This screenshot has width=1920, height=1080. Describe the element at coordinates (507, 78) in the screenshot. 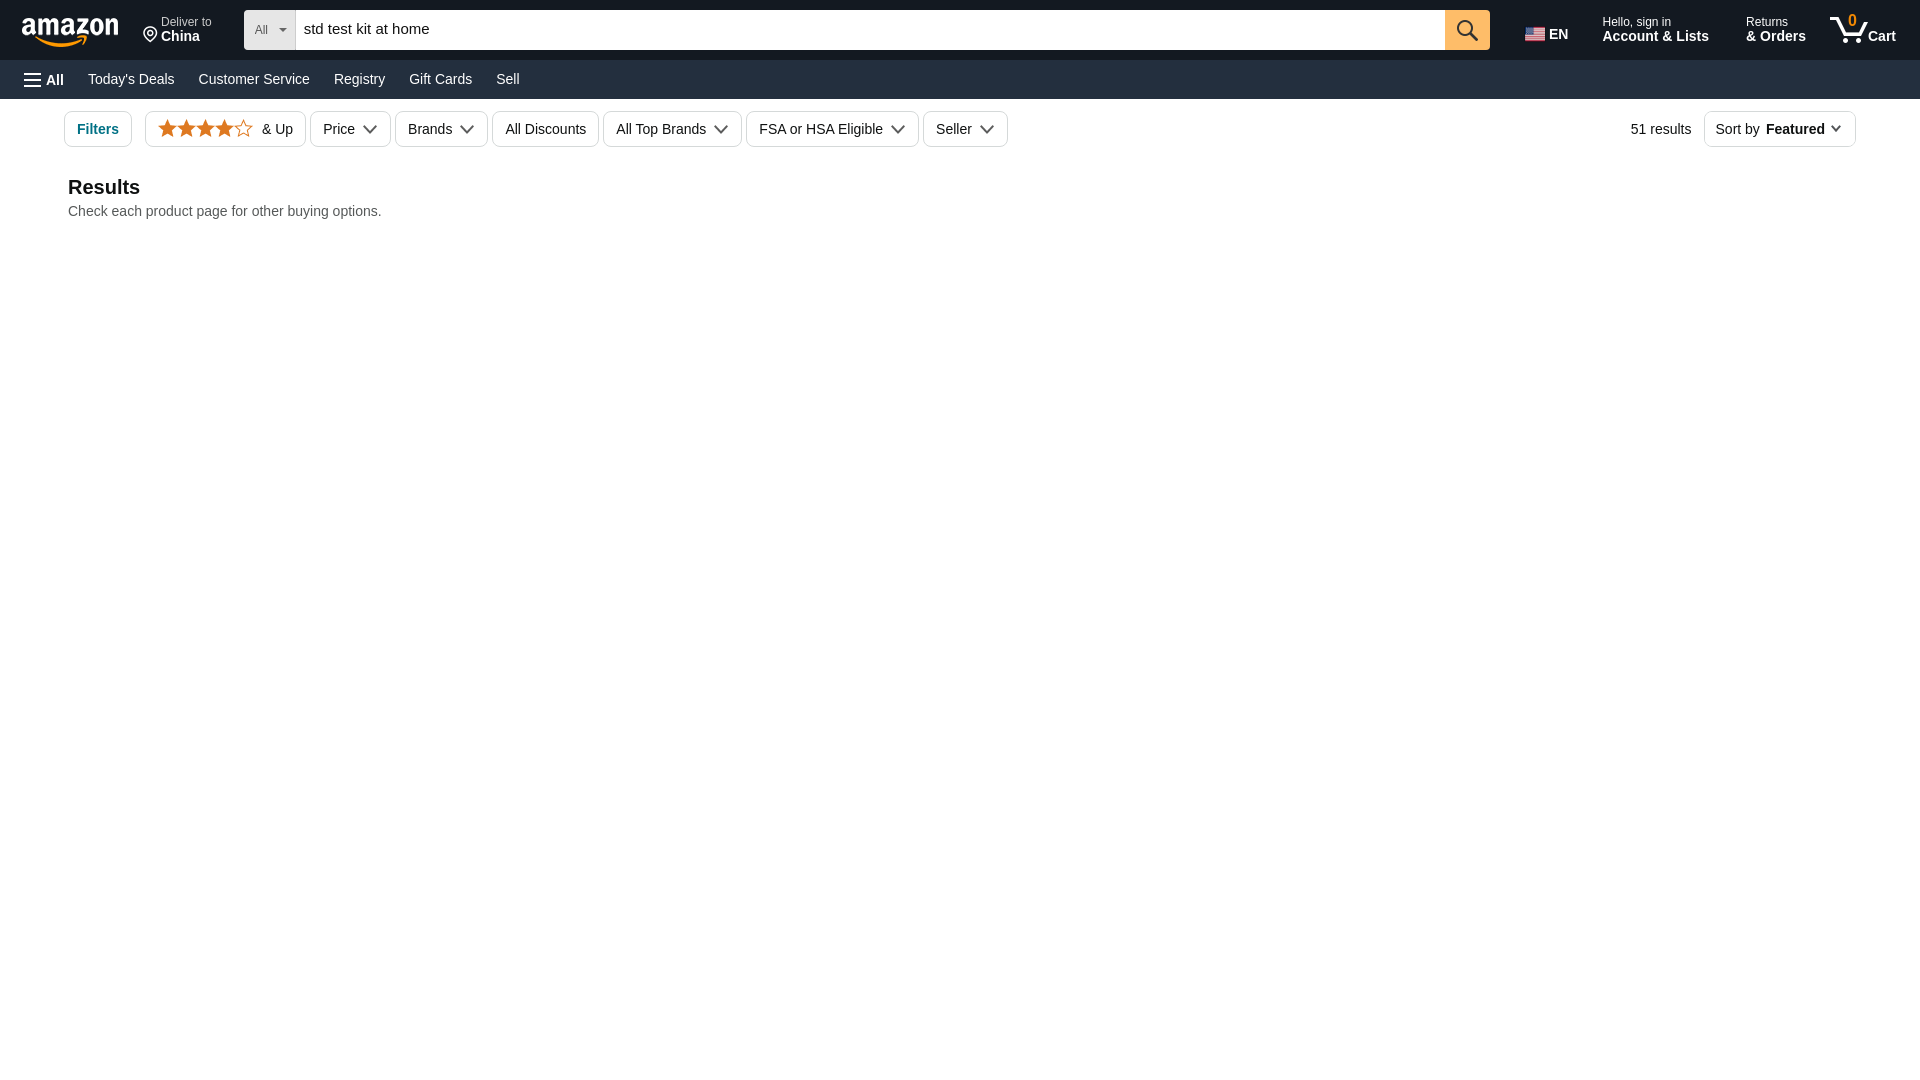

I see `Sell` at that location.